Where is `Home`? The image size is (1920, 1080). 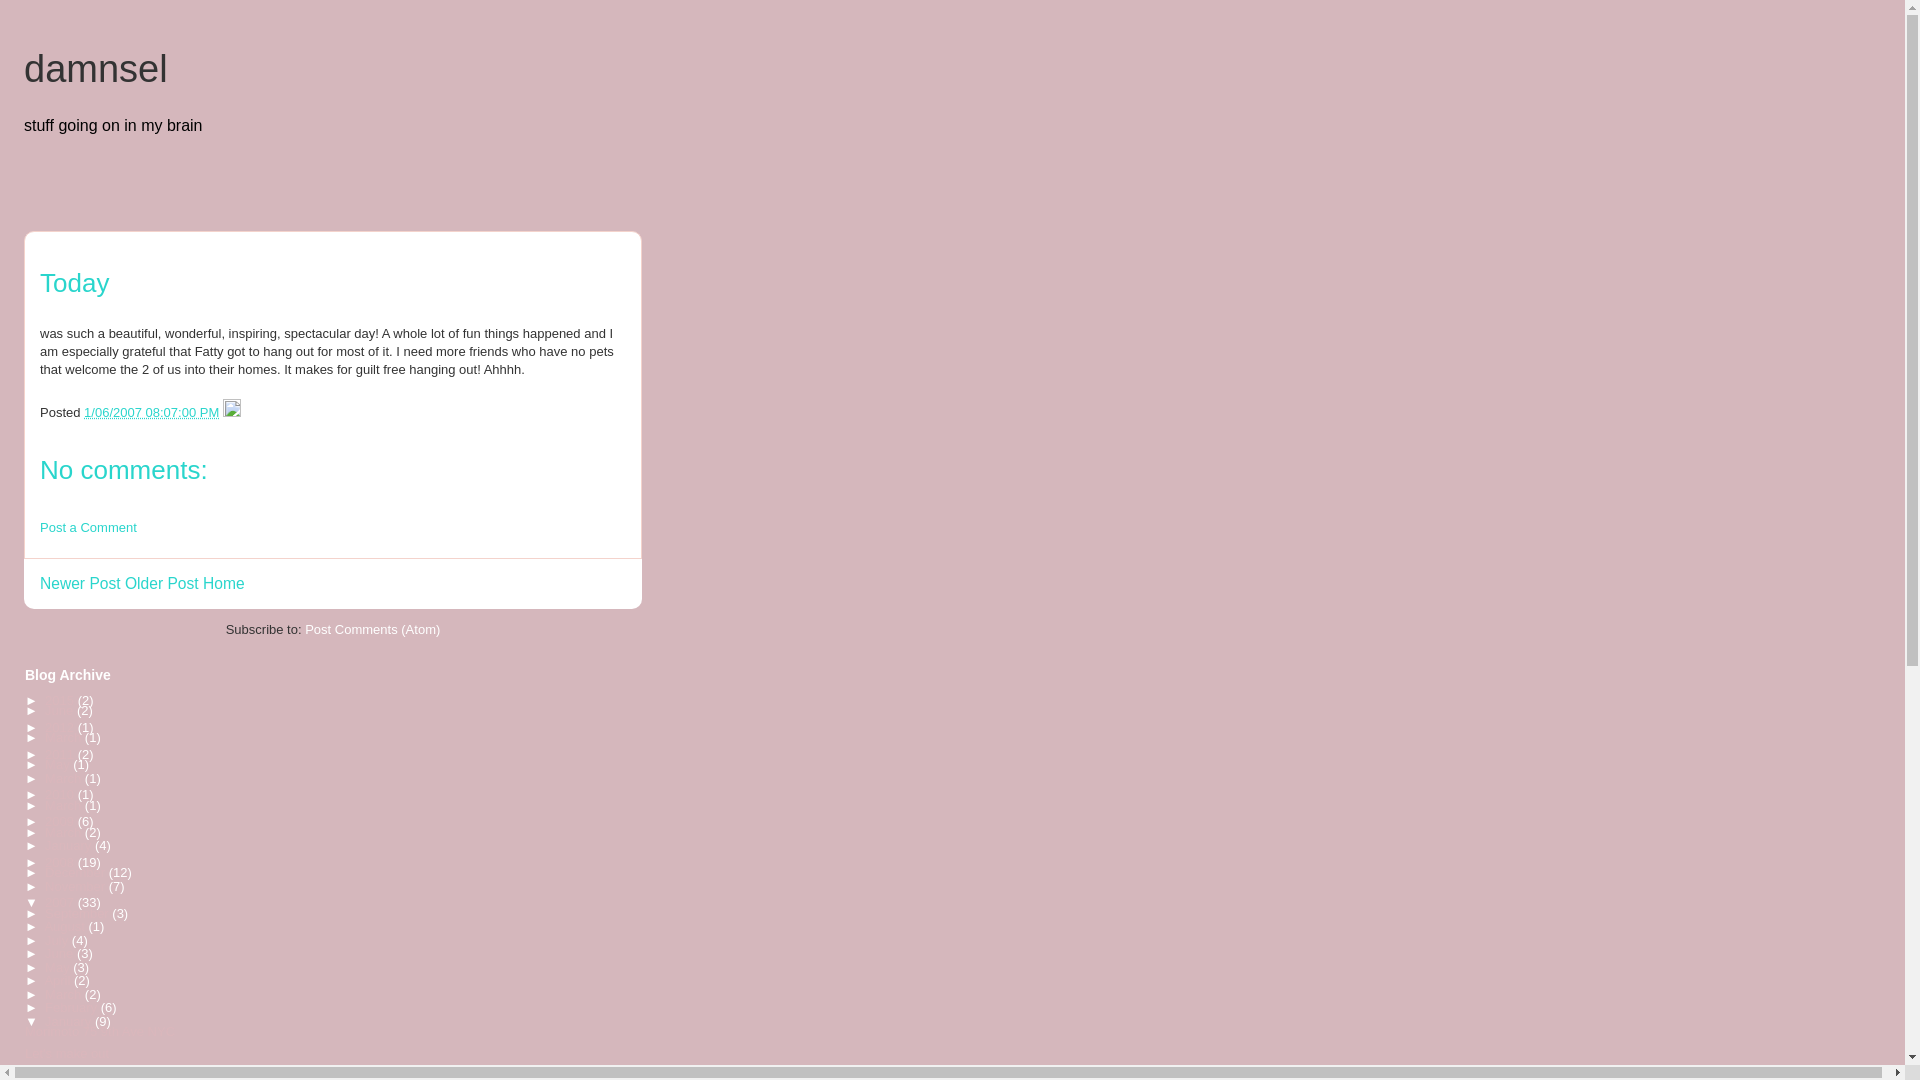
Home is located at coordinates (224, 582).